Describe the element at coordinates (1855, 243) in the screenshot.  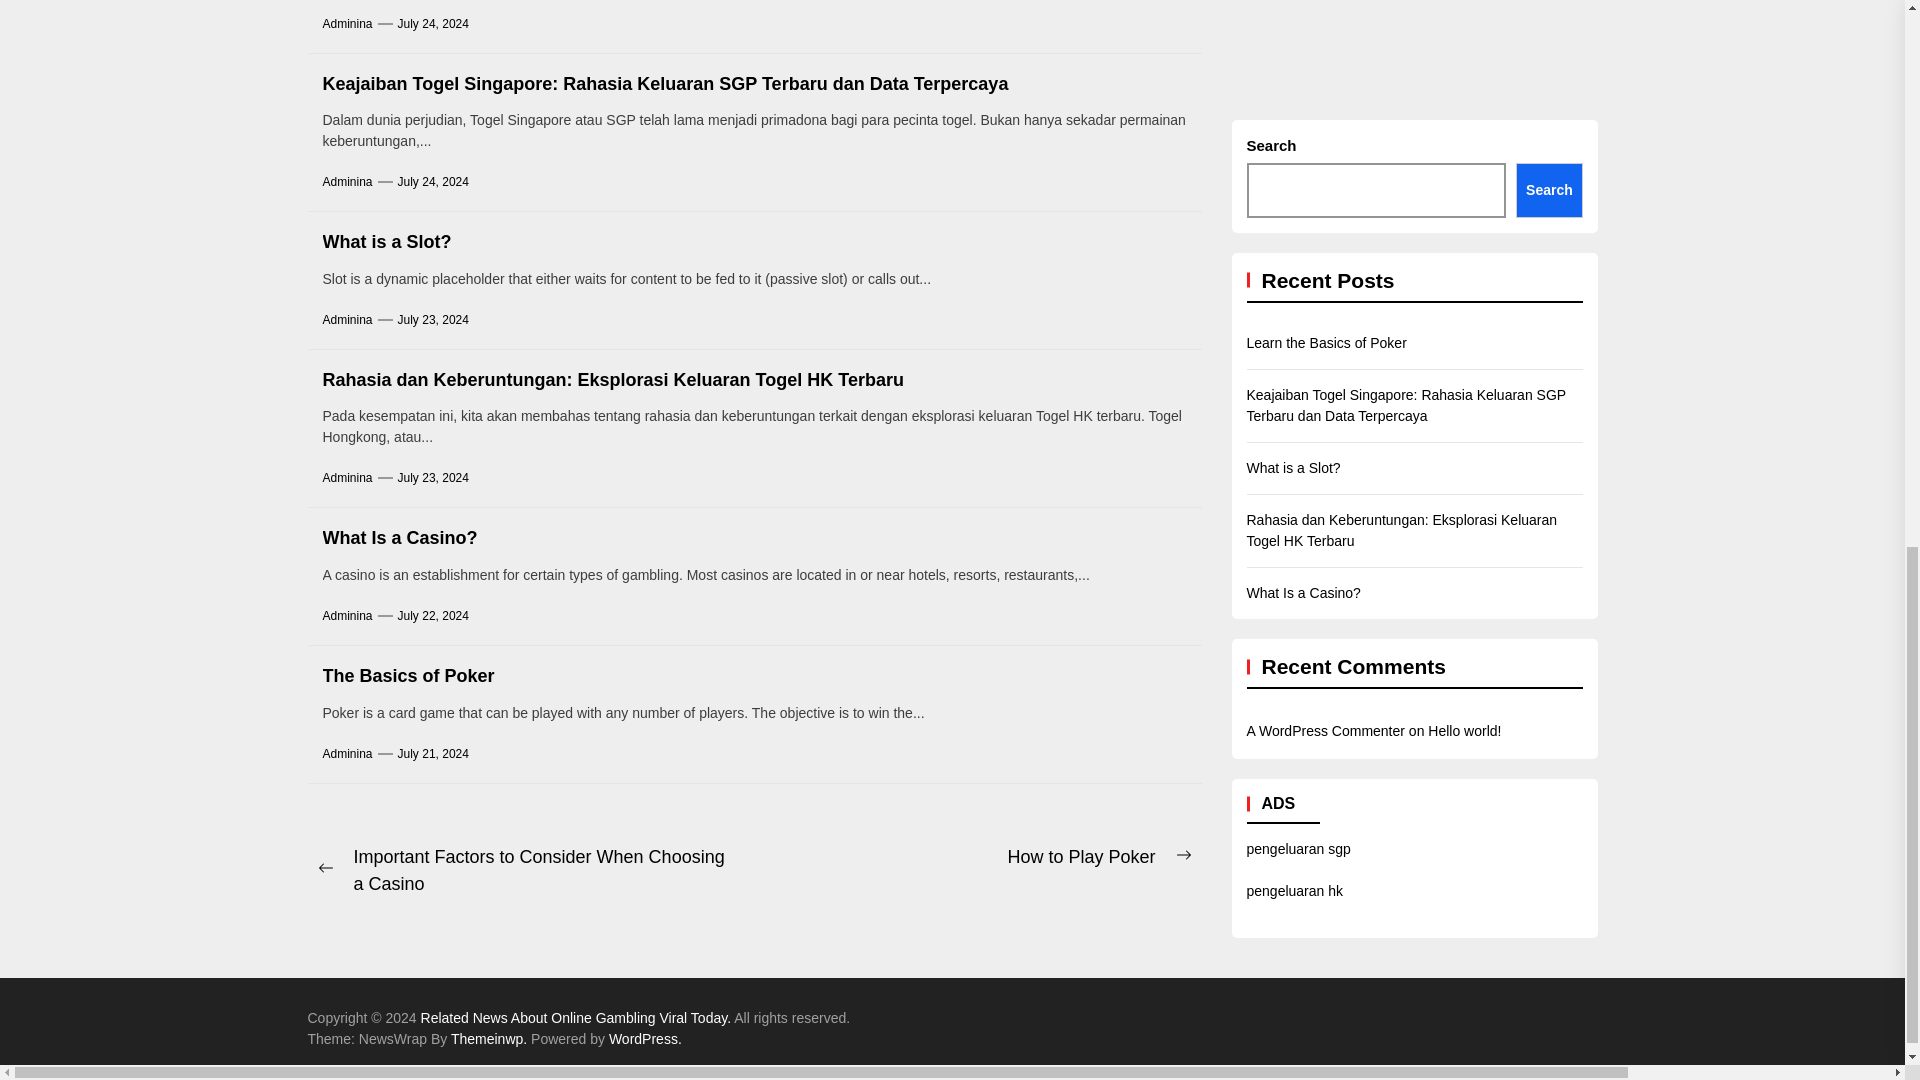
I see `July 2022` at that location.